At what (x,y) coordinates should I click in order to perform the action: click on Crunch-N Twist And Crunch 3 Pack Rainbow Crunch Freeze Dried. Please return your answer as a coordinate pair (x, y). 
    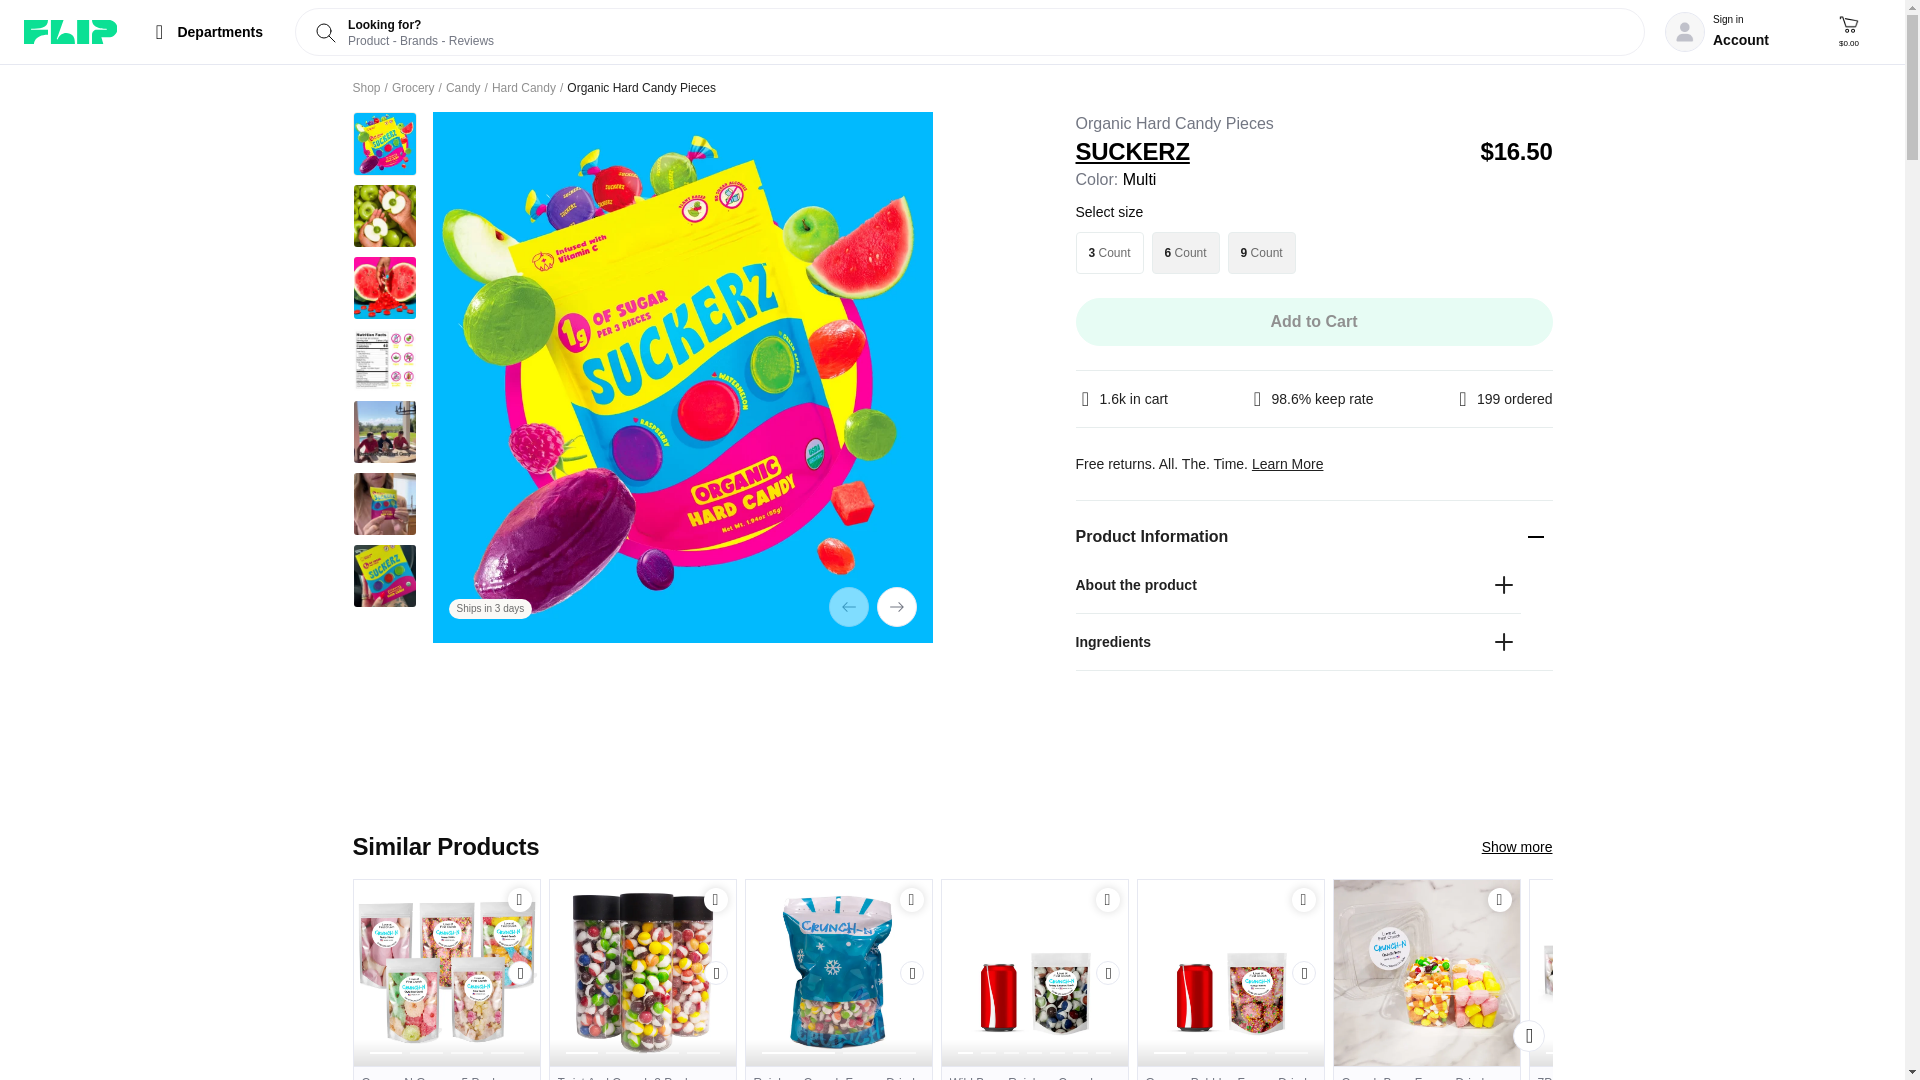
    Looking at the image, I should click on (642, 972).